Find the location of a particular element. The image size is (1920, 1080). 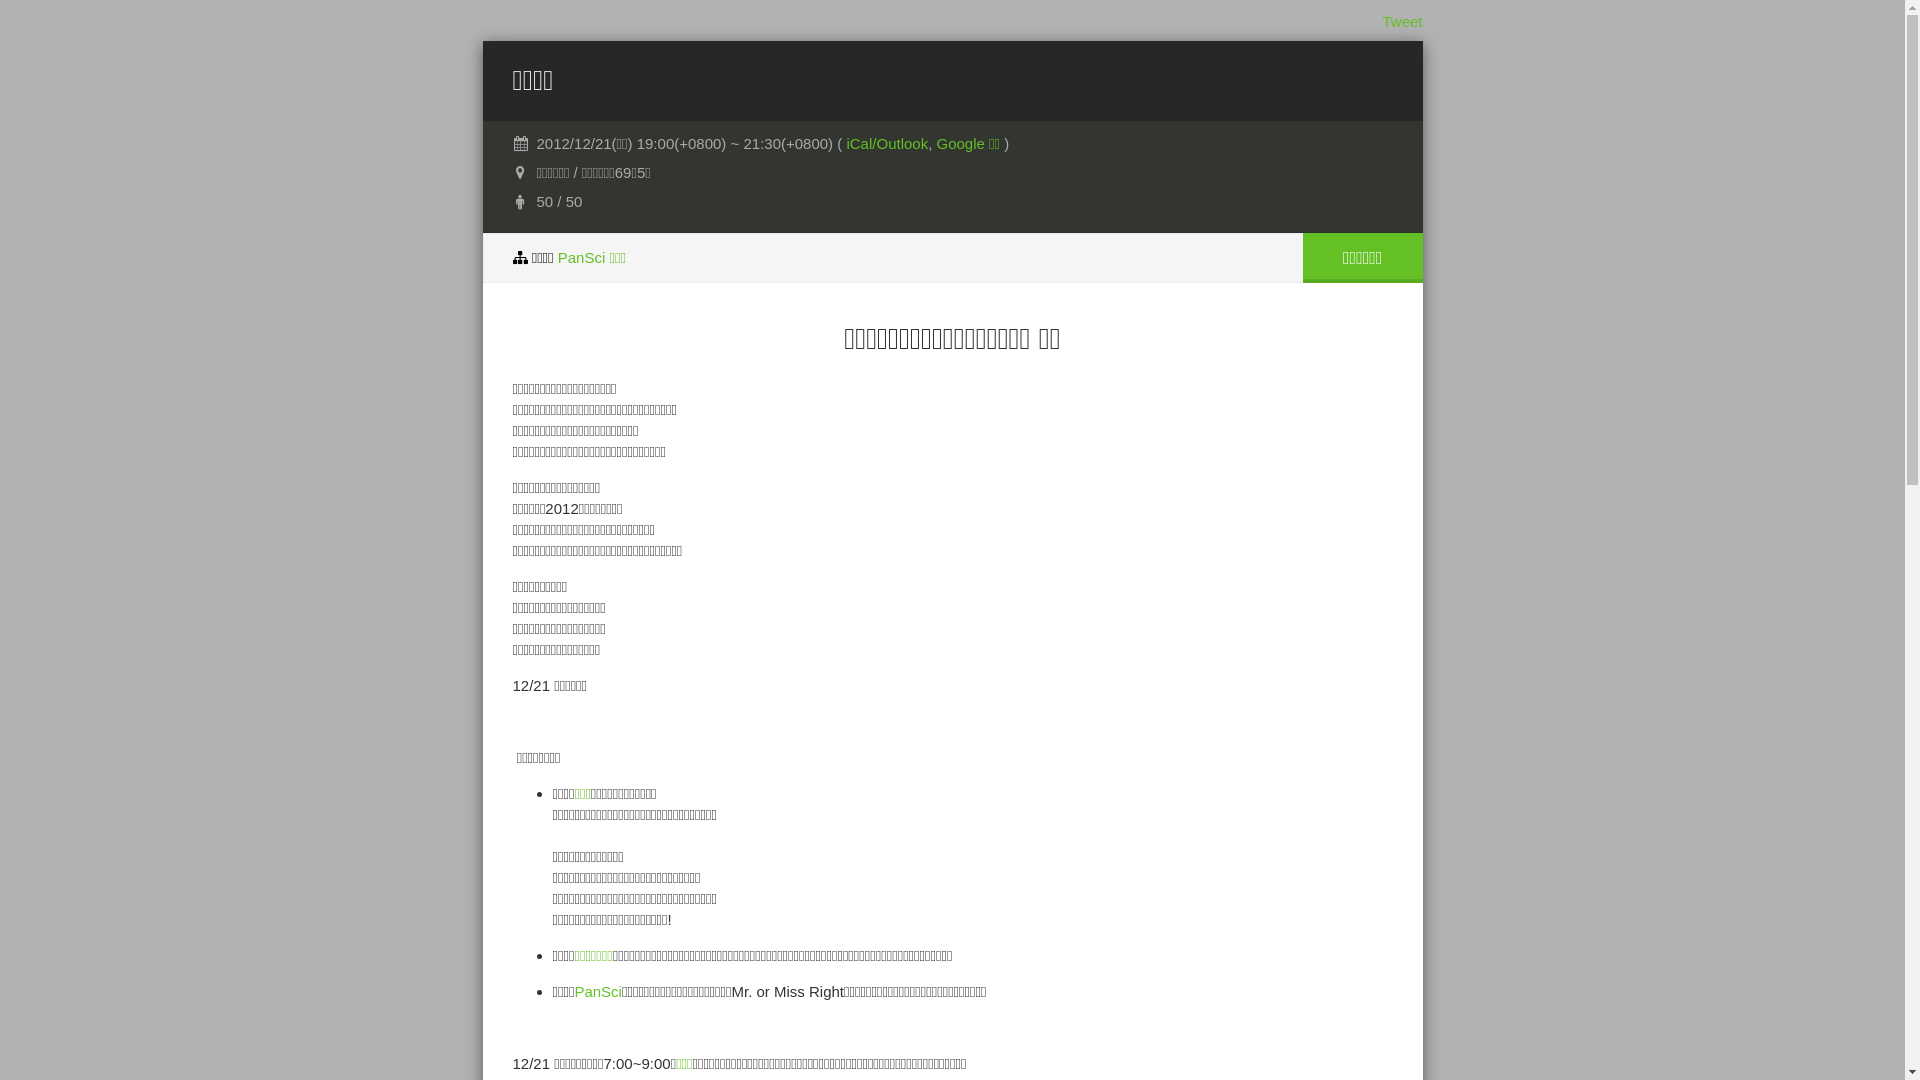

iCal/Outlook is located at coordinates (887, 144).